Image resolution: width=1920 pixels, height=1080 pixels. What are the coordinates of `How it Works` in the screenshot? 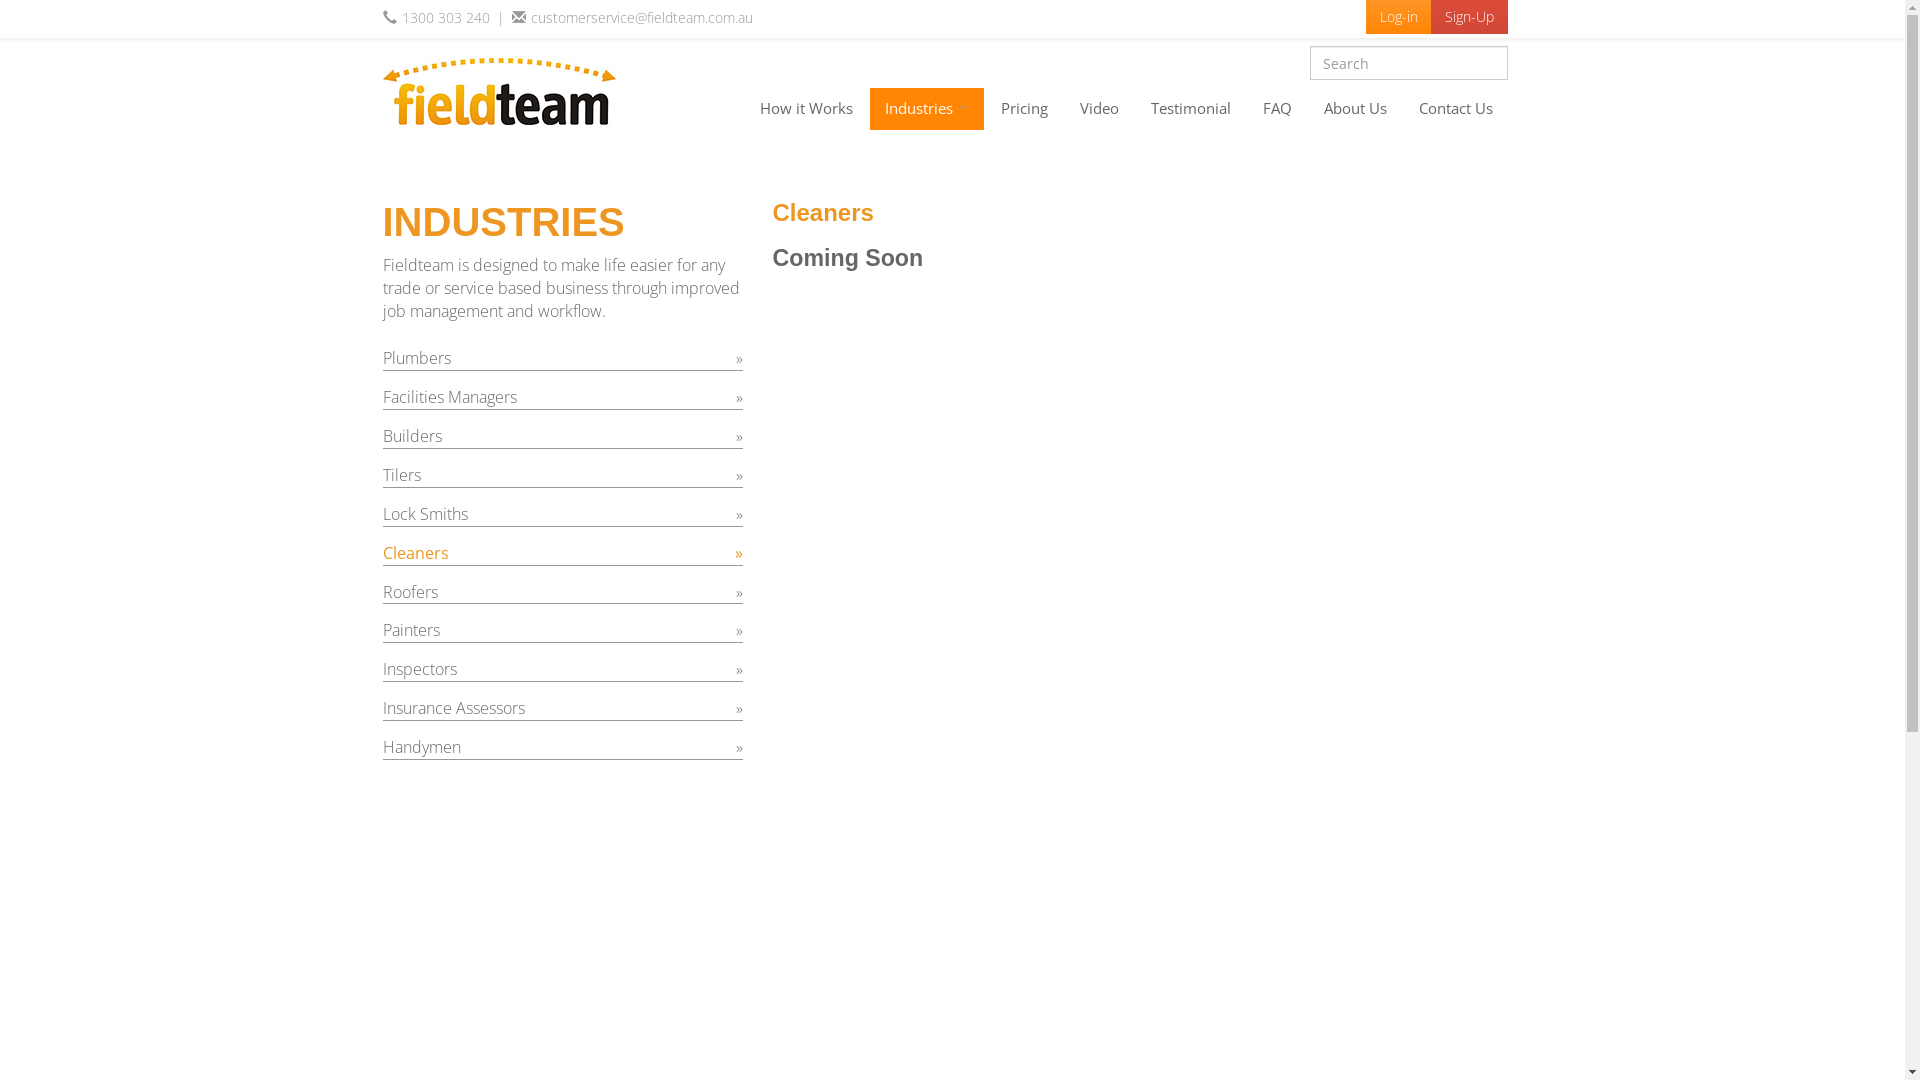 It's located at (806, 109).